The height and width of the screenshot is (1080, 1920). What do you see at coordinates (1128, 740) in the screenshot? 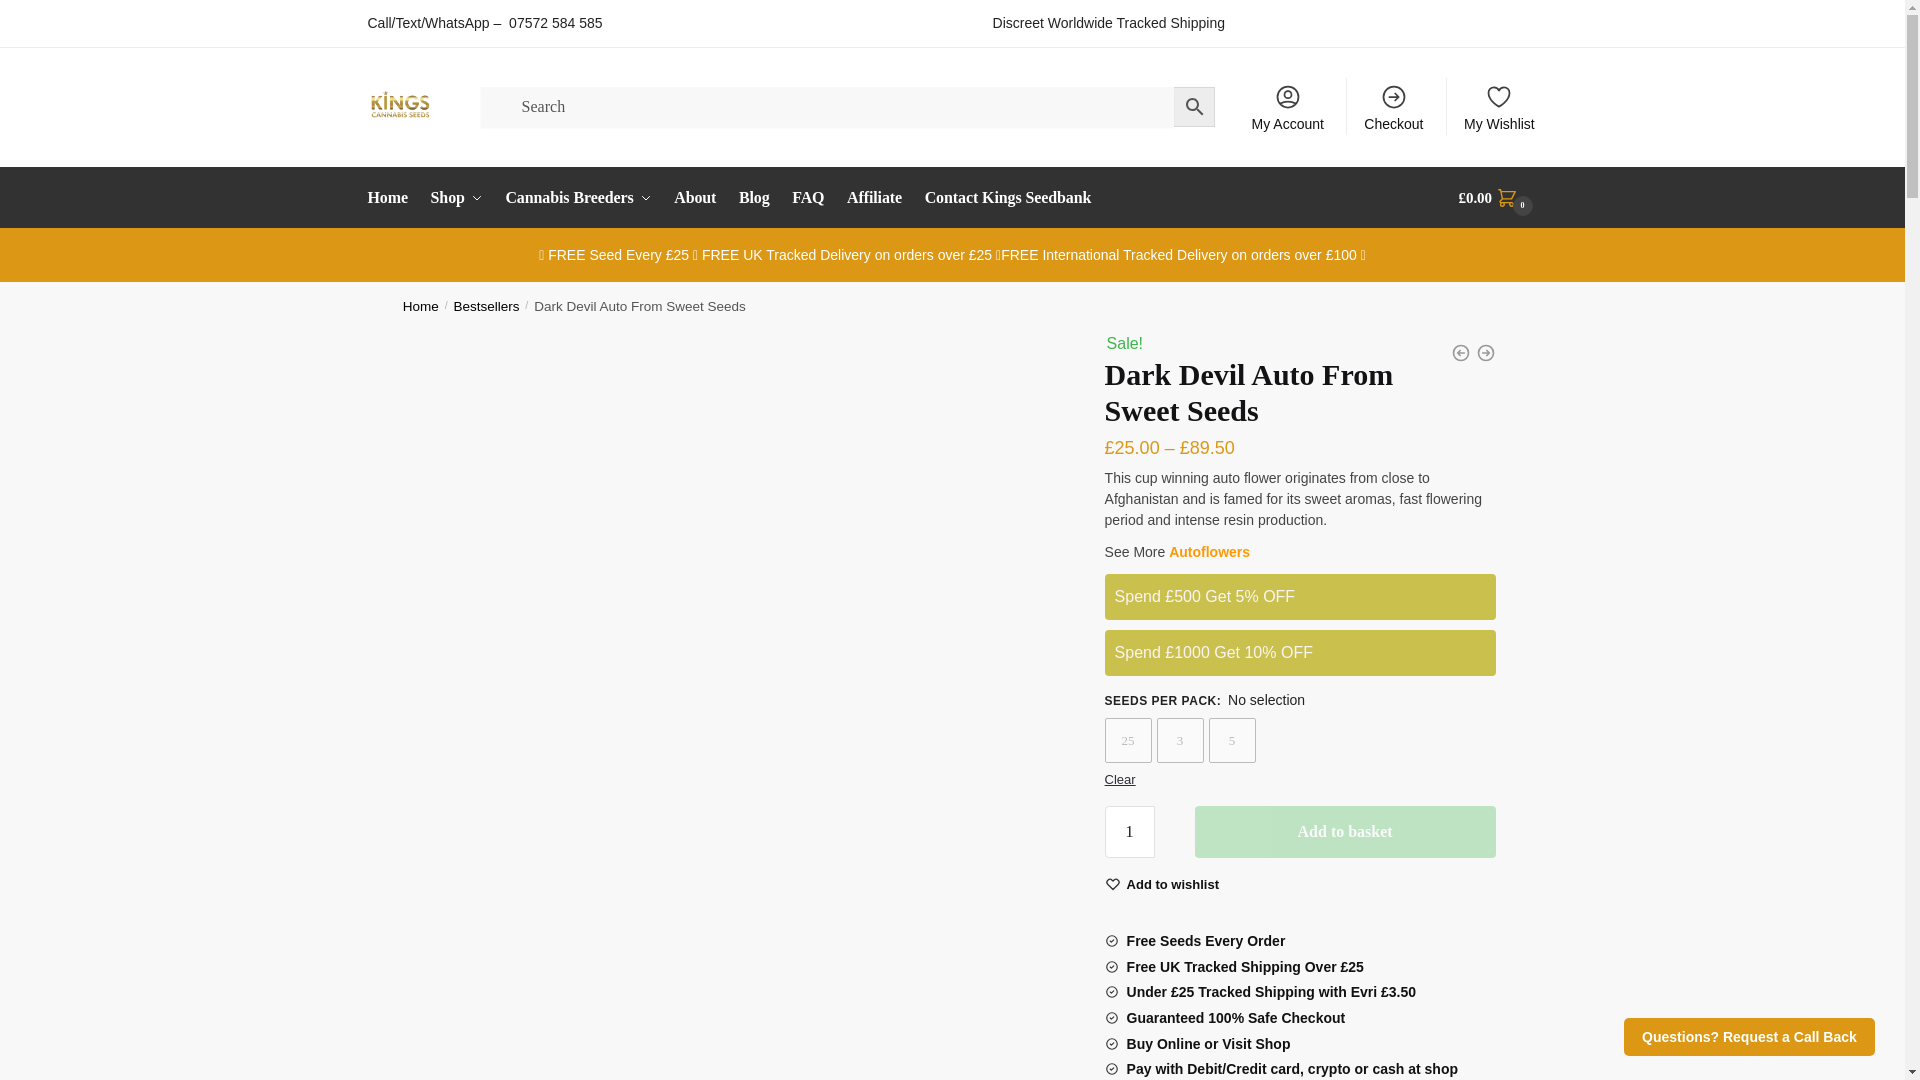
I see `25` at bounding box center [1128, 740].